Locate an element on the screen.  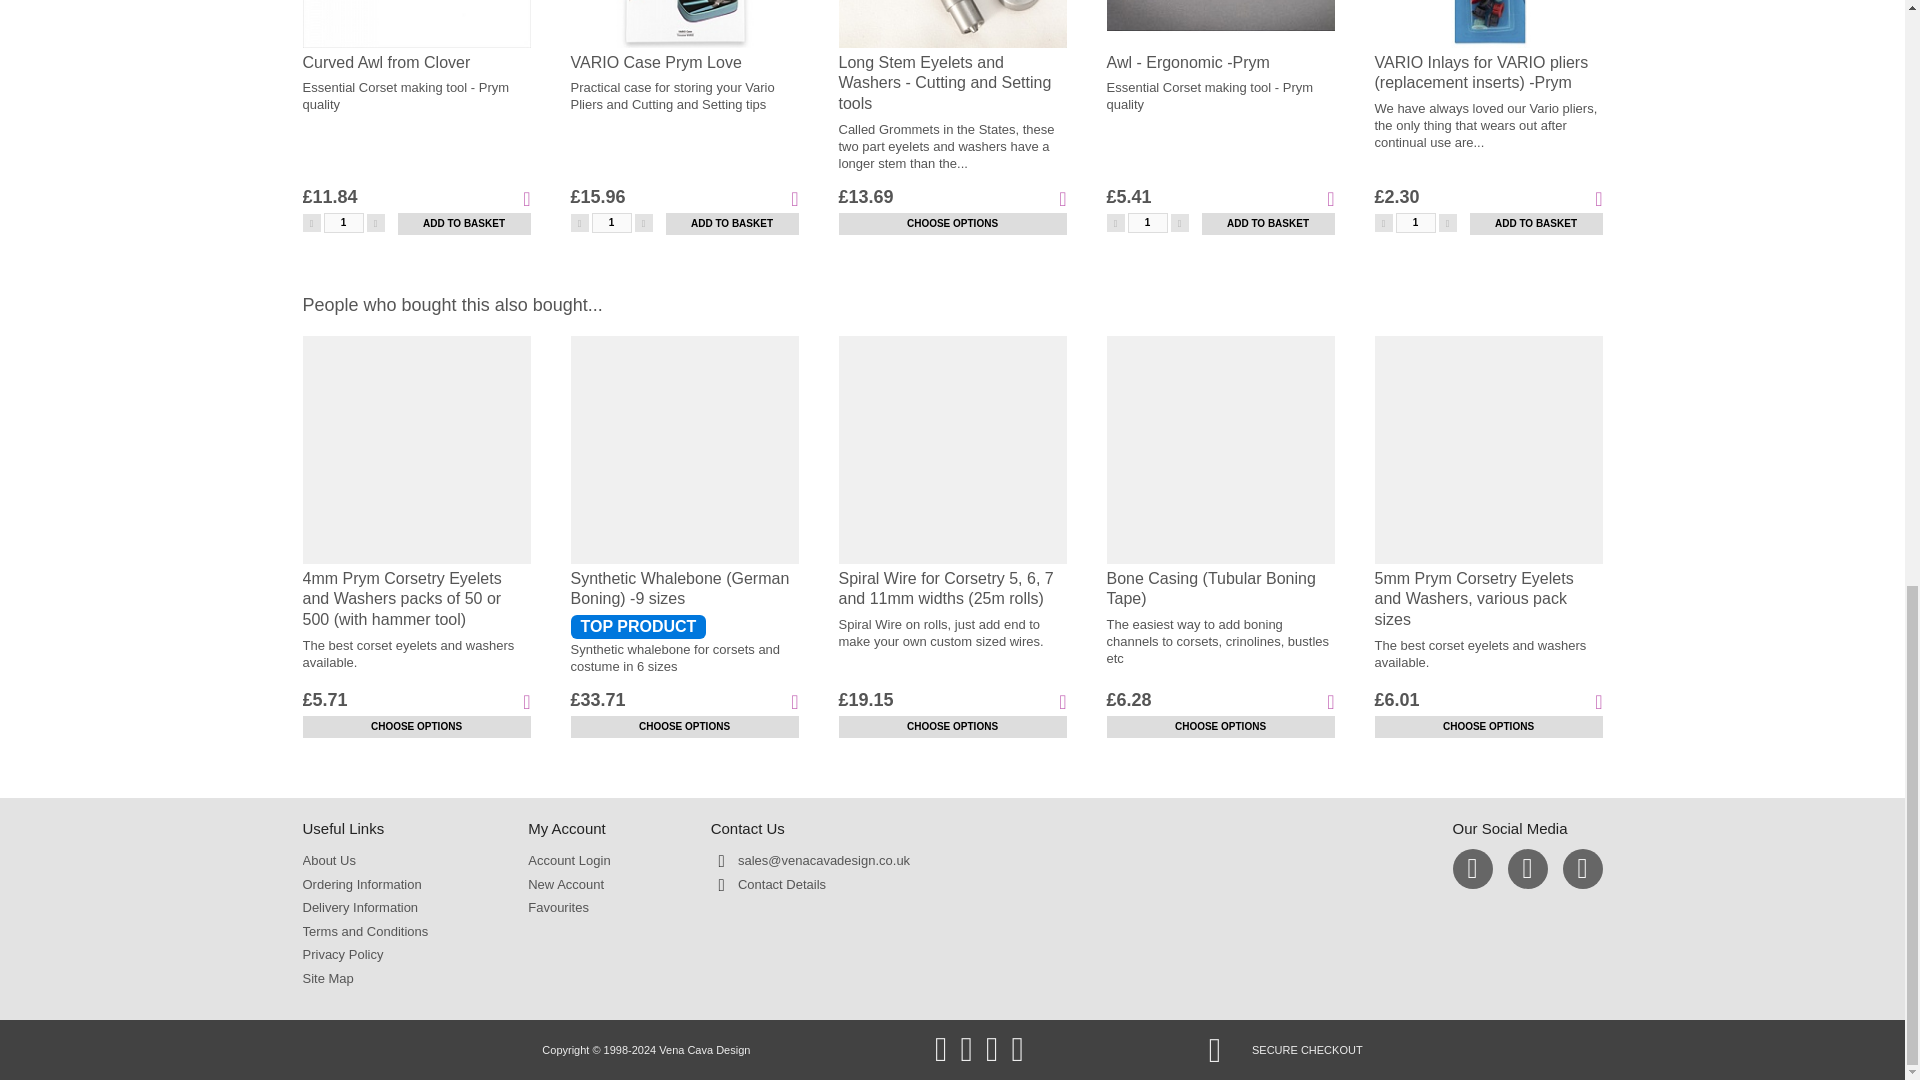
1 is located at coordinates (344, 222).